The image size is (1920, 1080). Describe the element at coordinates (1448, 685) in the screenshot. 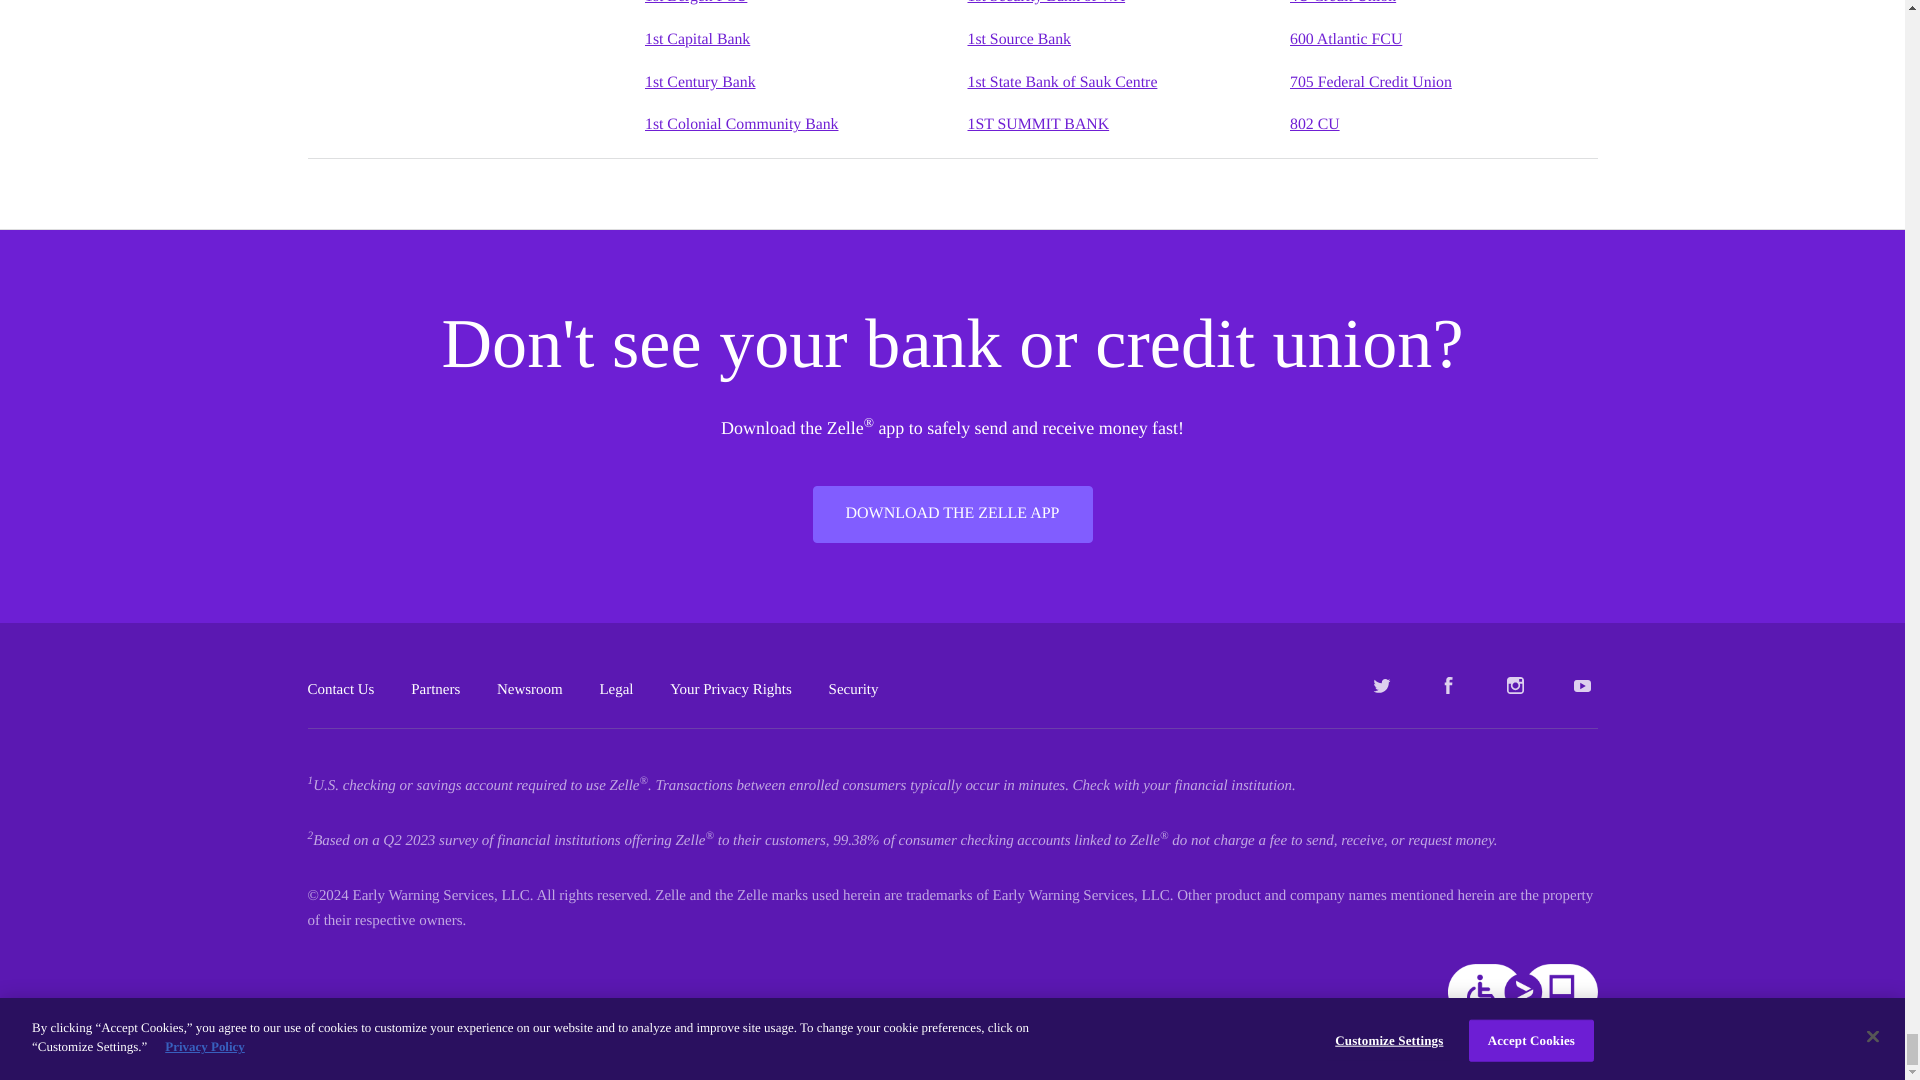

I see `Facebook fan page` at that location.